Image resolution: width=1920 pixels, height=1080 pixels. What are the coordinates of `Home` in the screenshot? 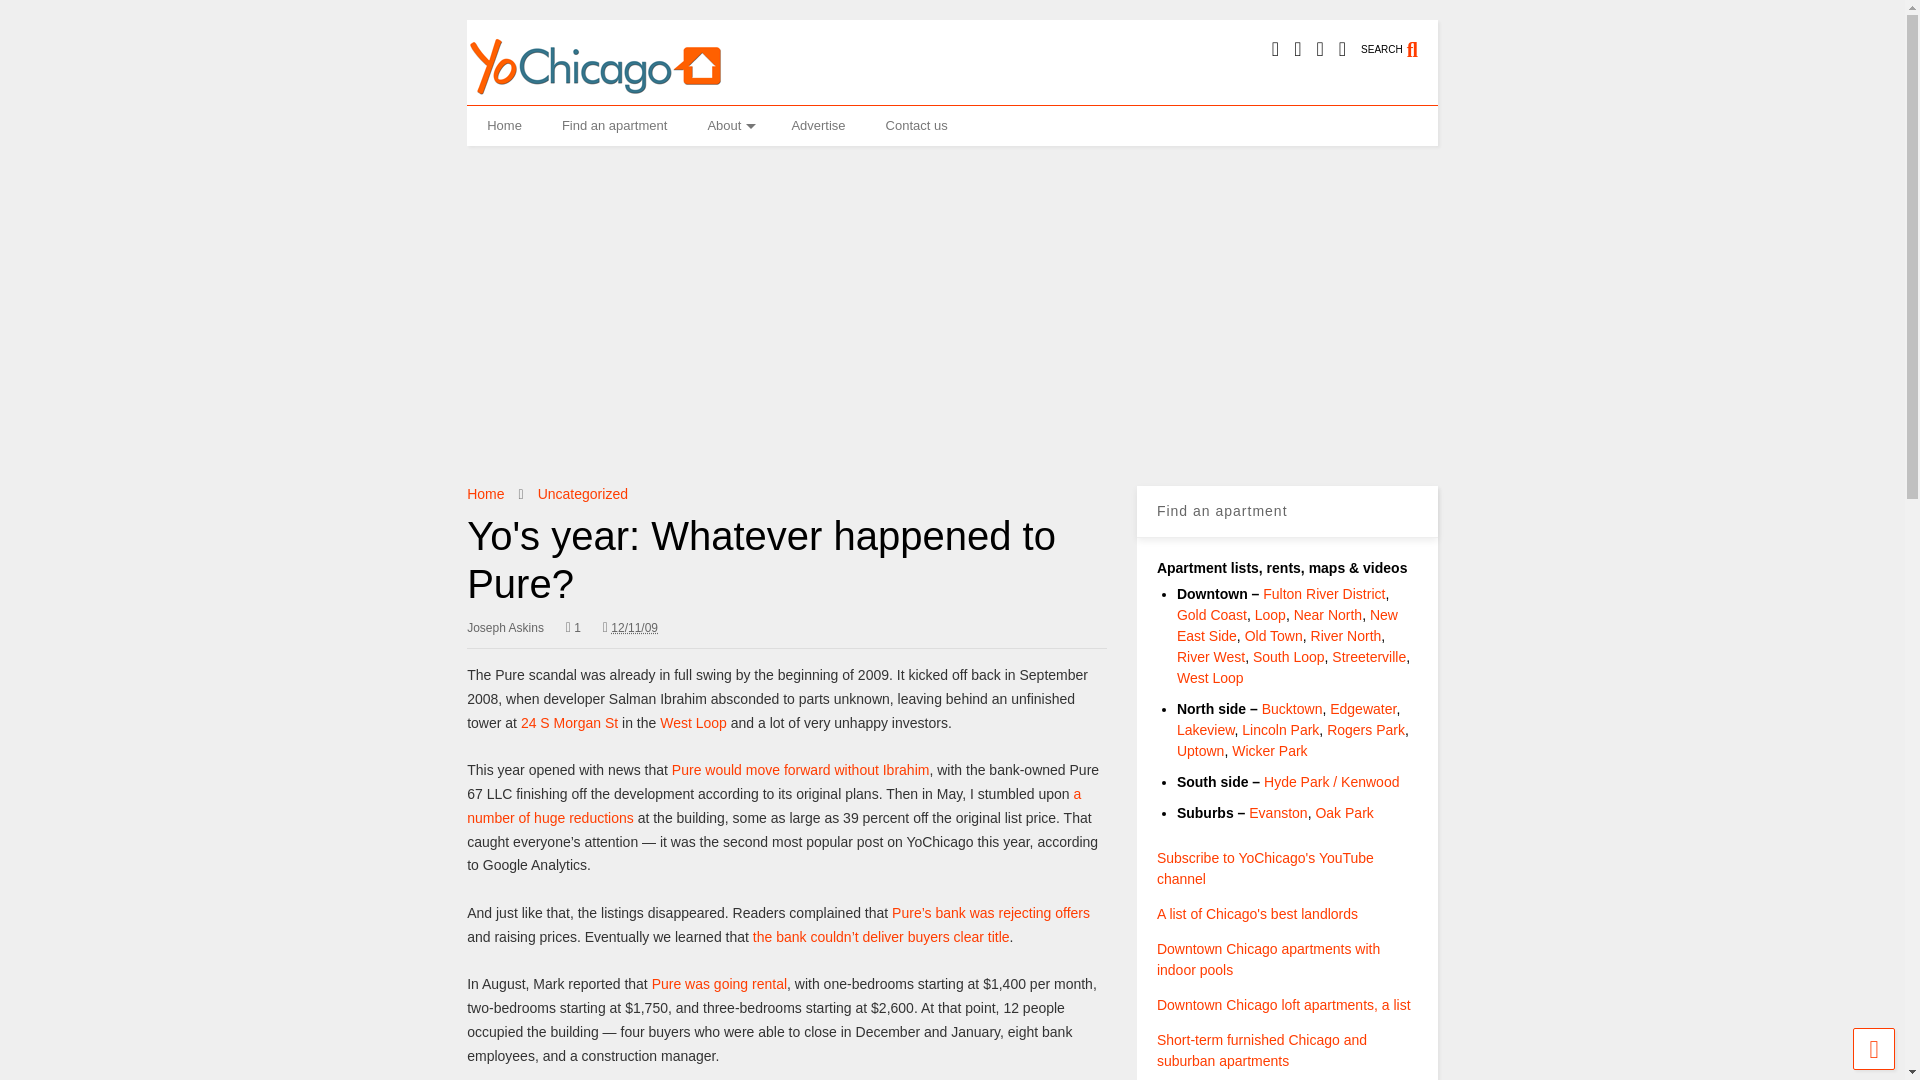 It's located at (504, 125).